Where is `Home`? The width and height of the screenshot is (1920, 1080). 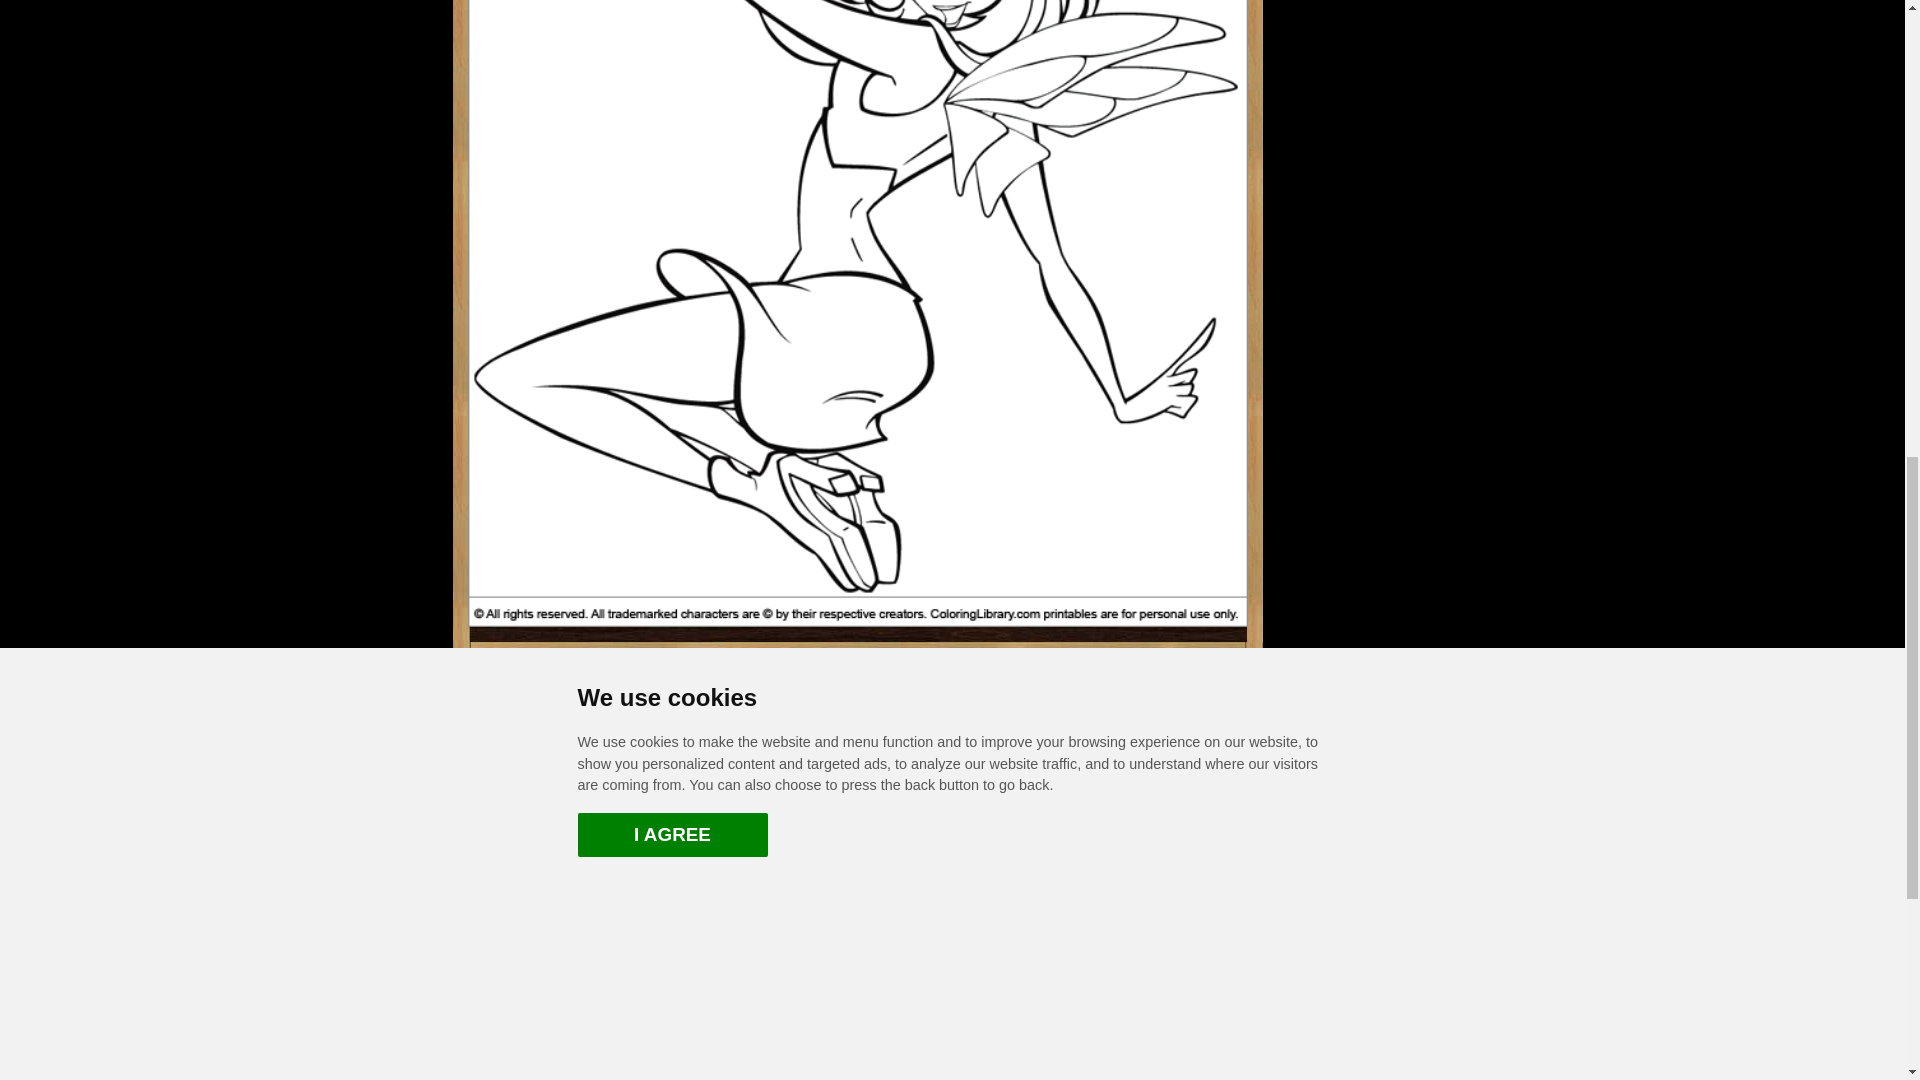 Home is located at coordinates (628, 954).